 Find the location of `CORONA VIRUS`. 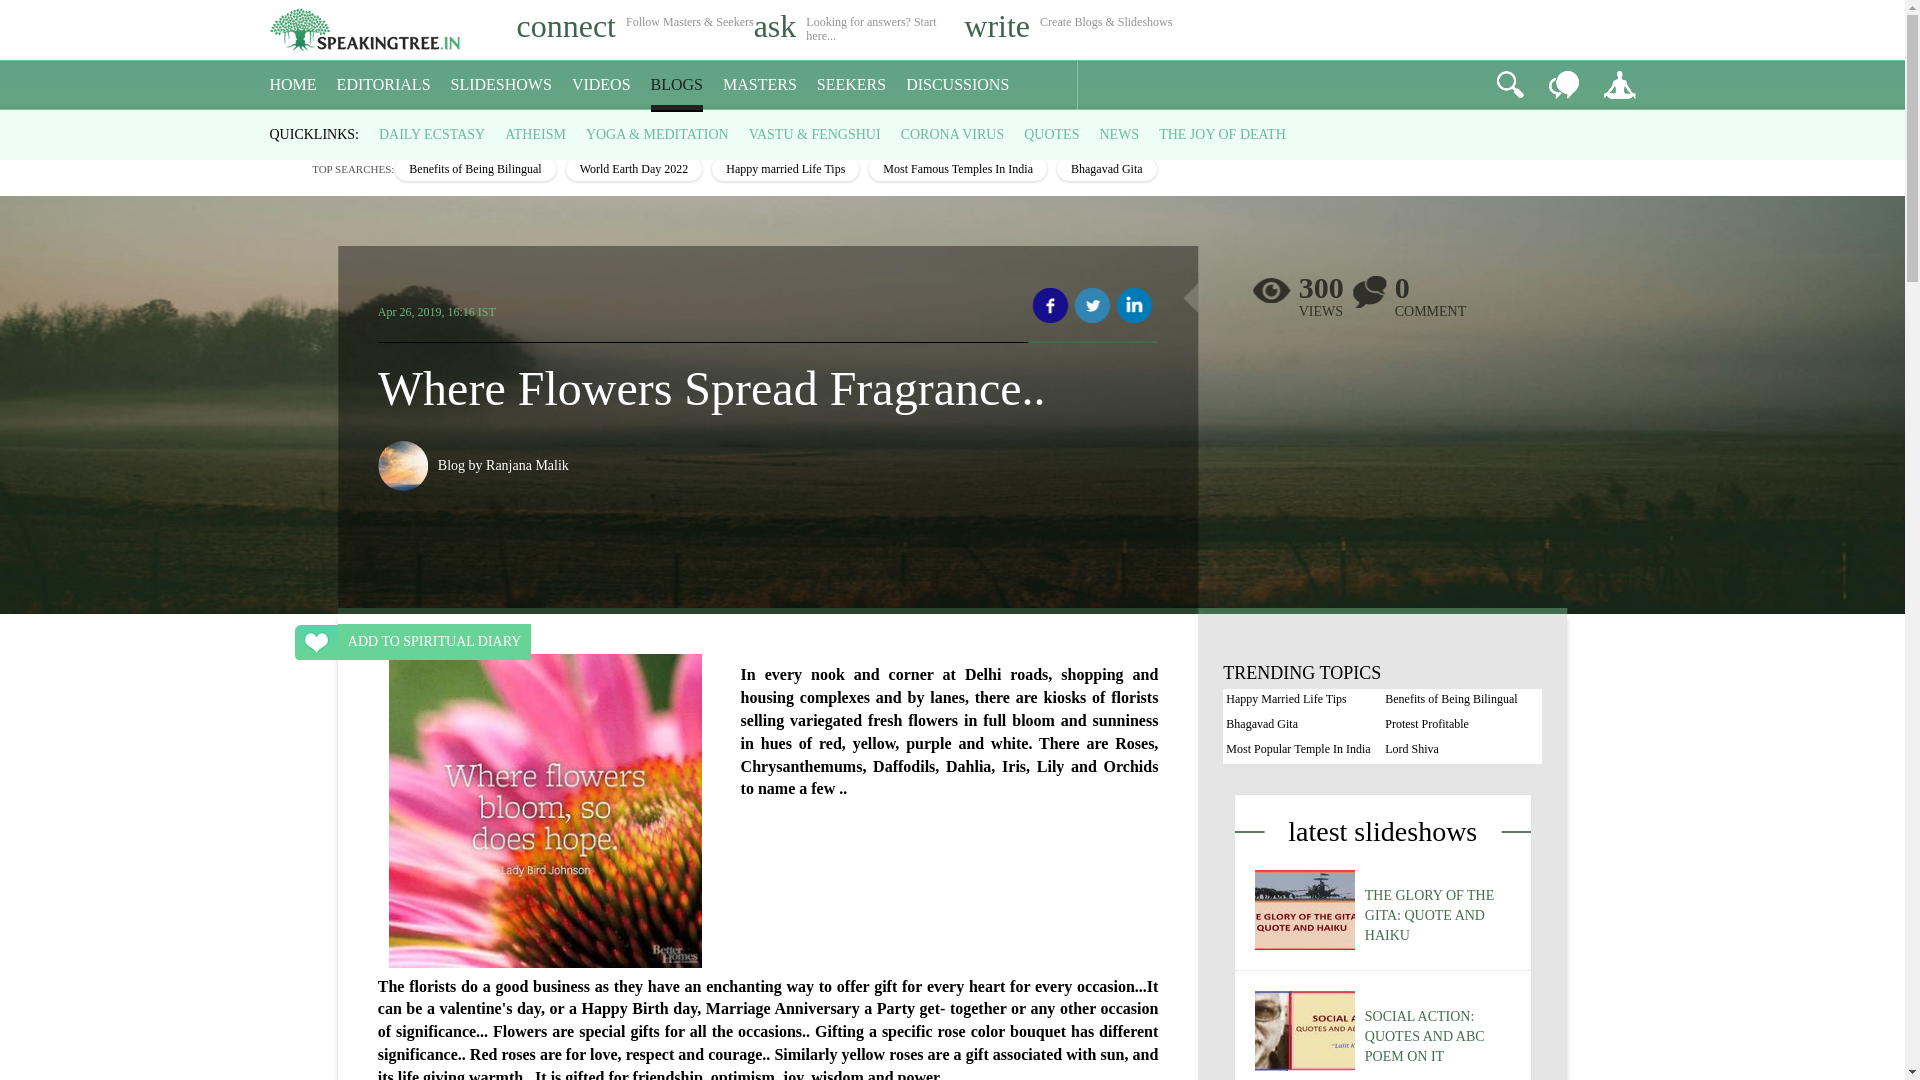

CORONA VIRUS is located at coordinates (952, 134).